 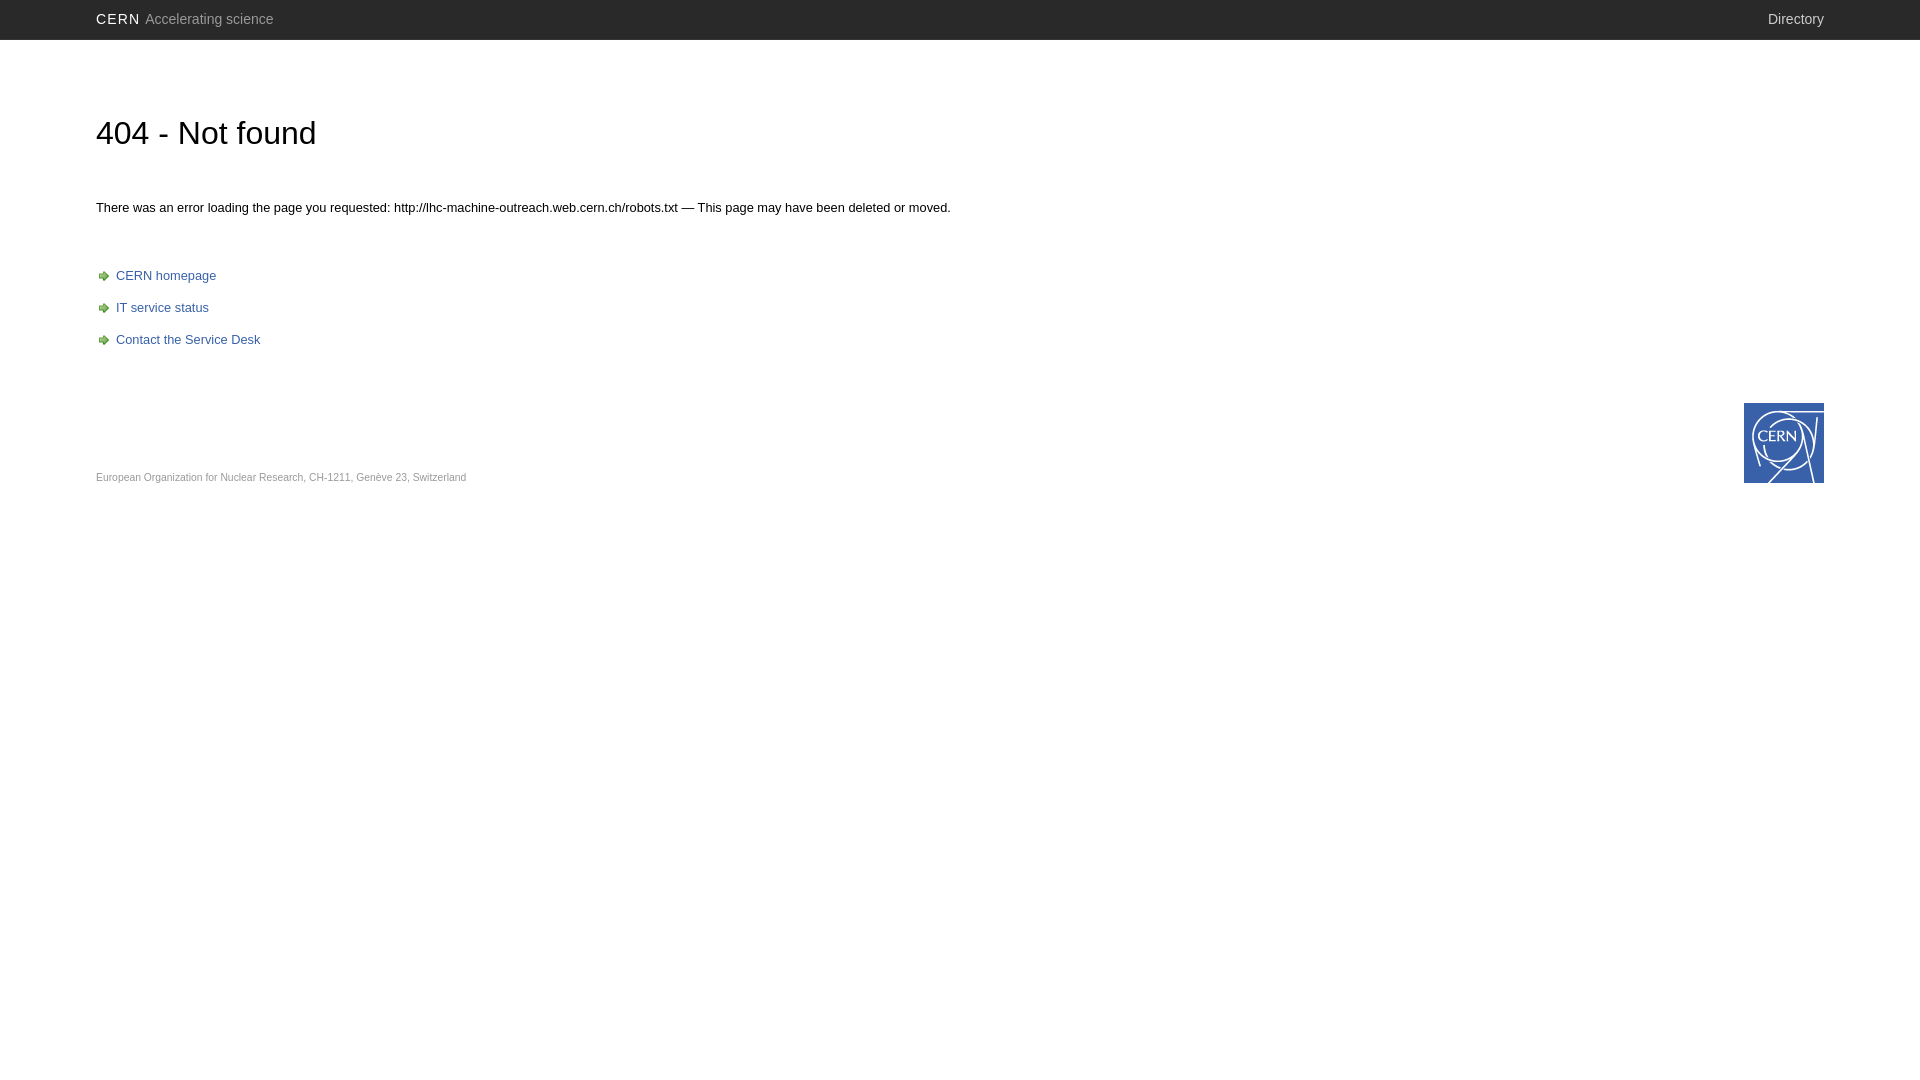 What do you see at coordinates (178, 340) in the screenshot?
I see `Contact the Service Desk` at bounding box center [178, 340].